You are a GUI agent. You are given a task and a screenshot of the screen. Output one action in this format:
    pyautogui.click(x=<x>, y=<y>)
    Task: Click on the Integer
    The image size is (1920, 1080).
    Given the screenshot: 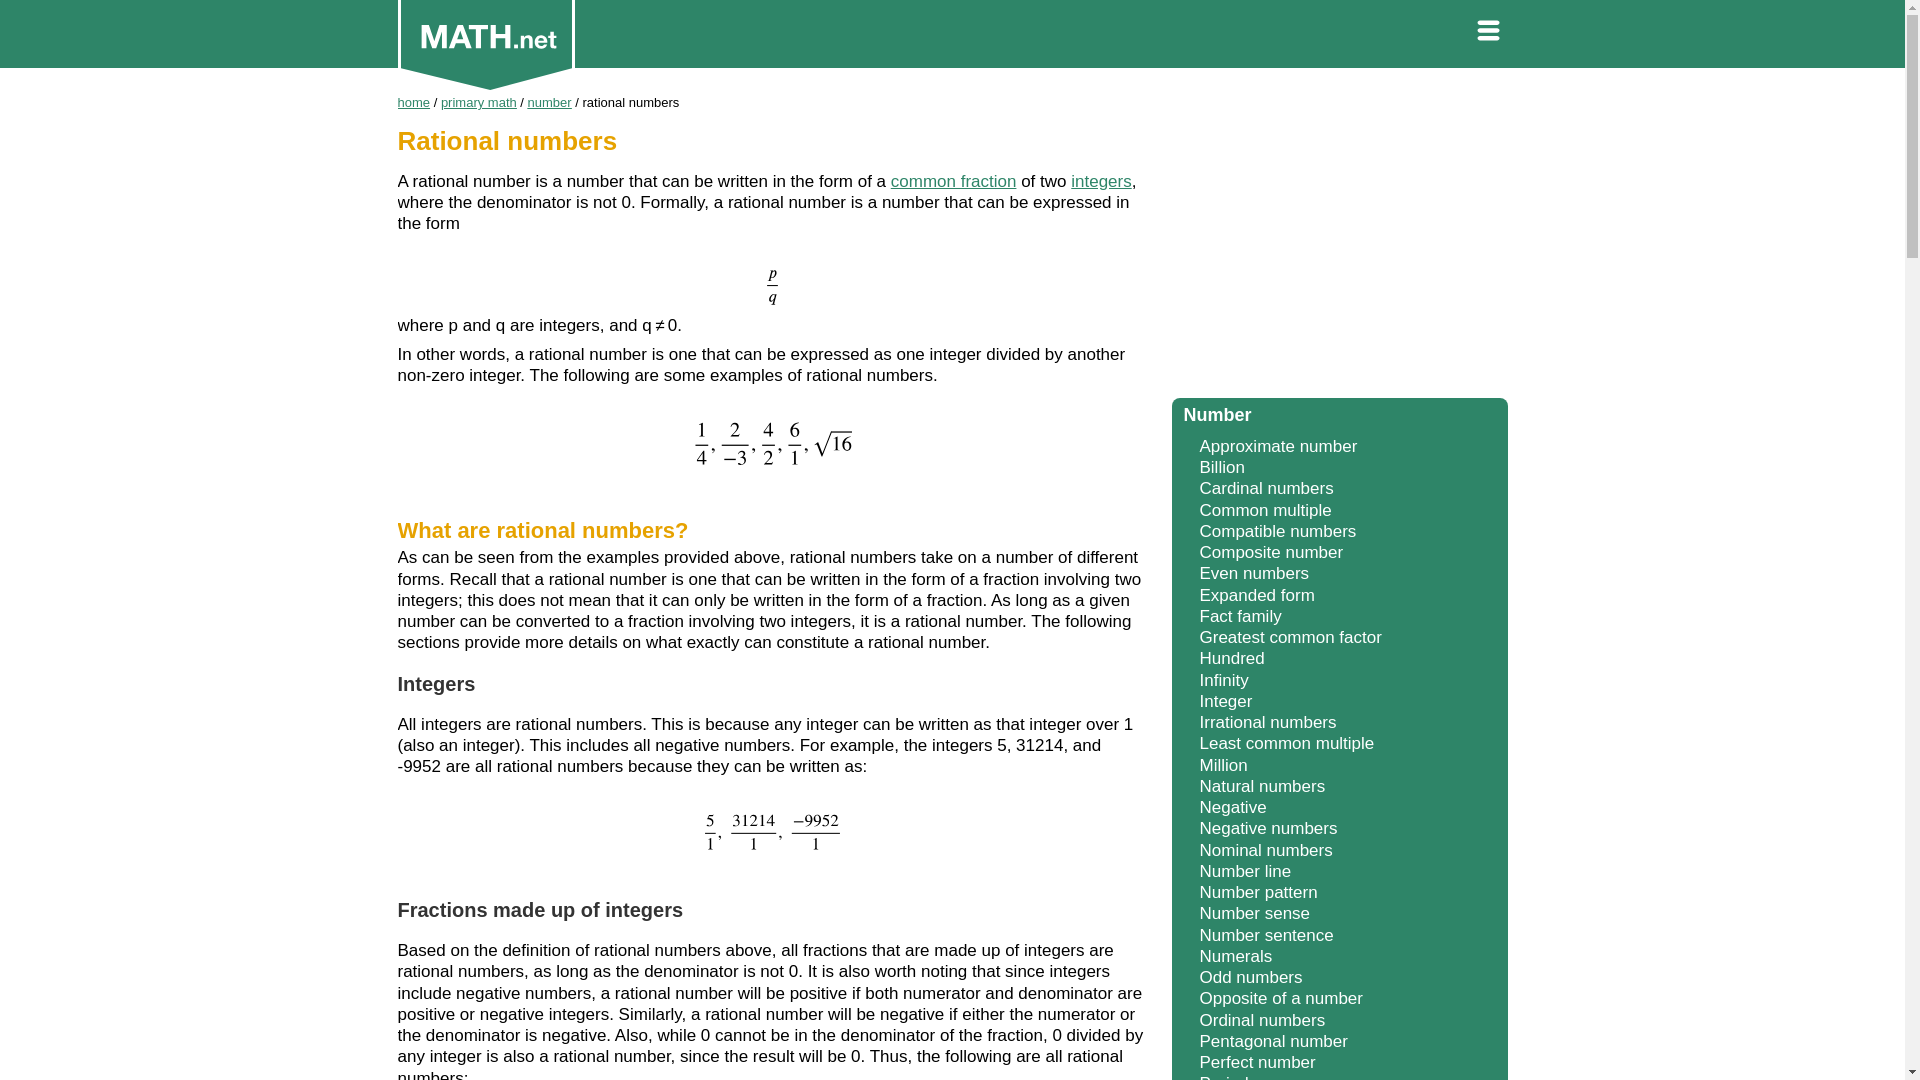 What is the action you would take?
    pyautogui.click(x=1226, y=701)
    